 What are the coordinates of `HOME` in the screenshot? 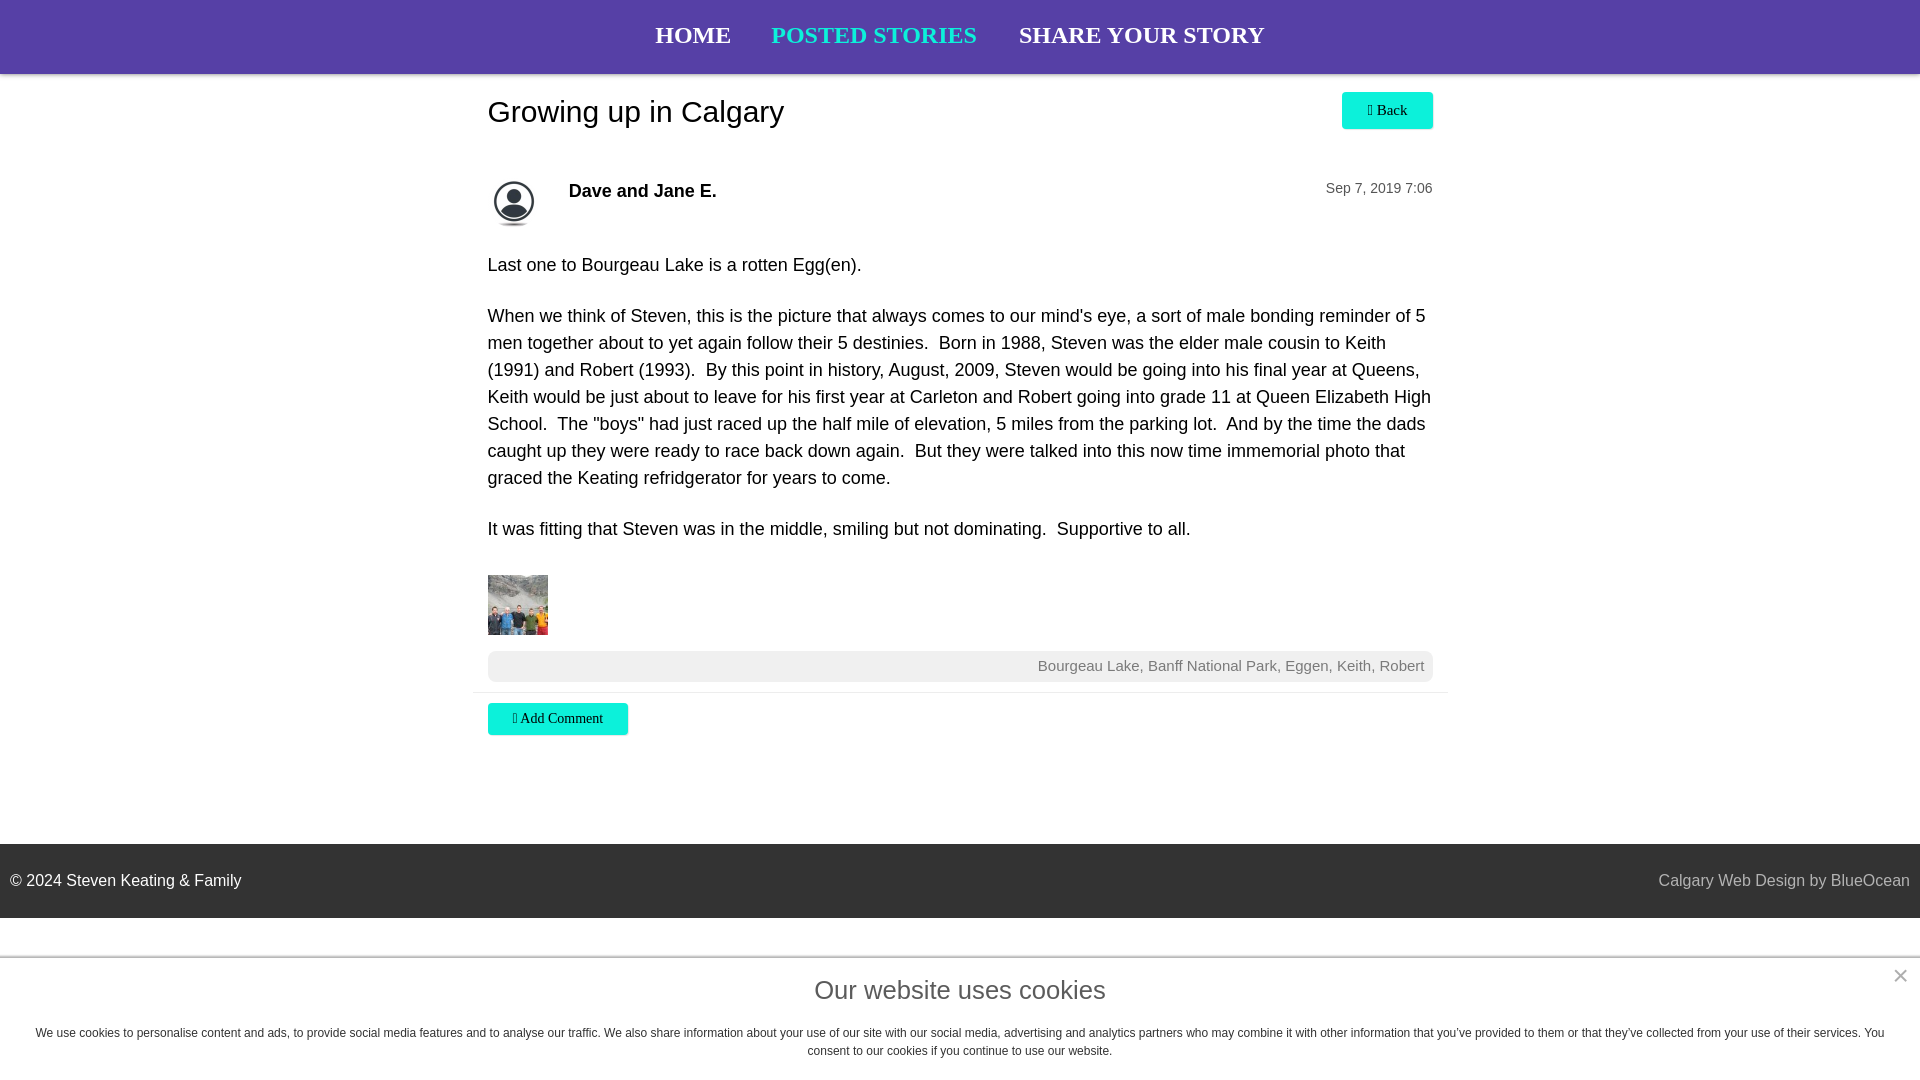 It's located at (693, 36).